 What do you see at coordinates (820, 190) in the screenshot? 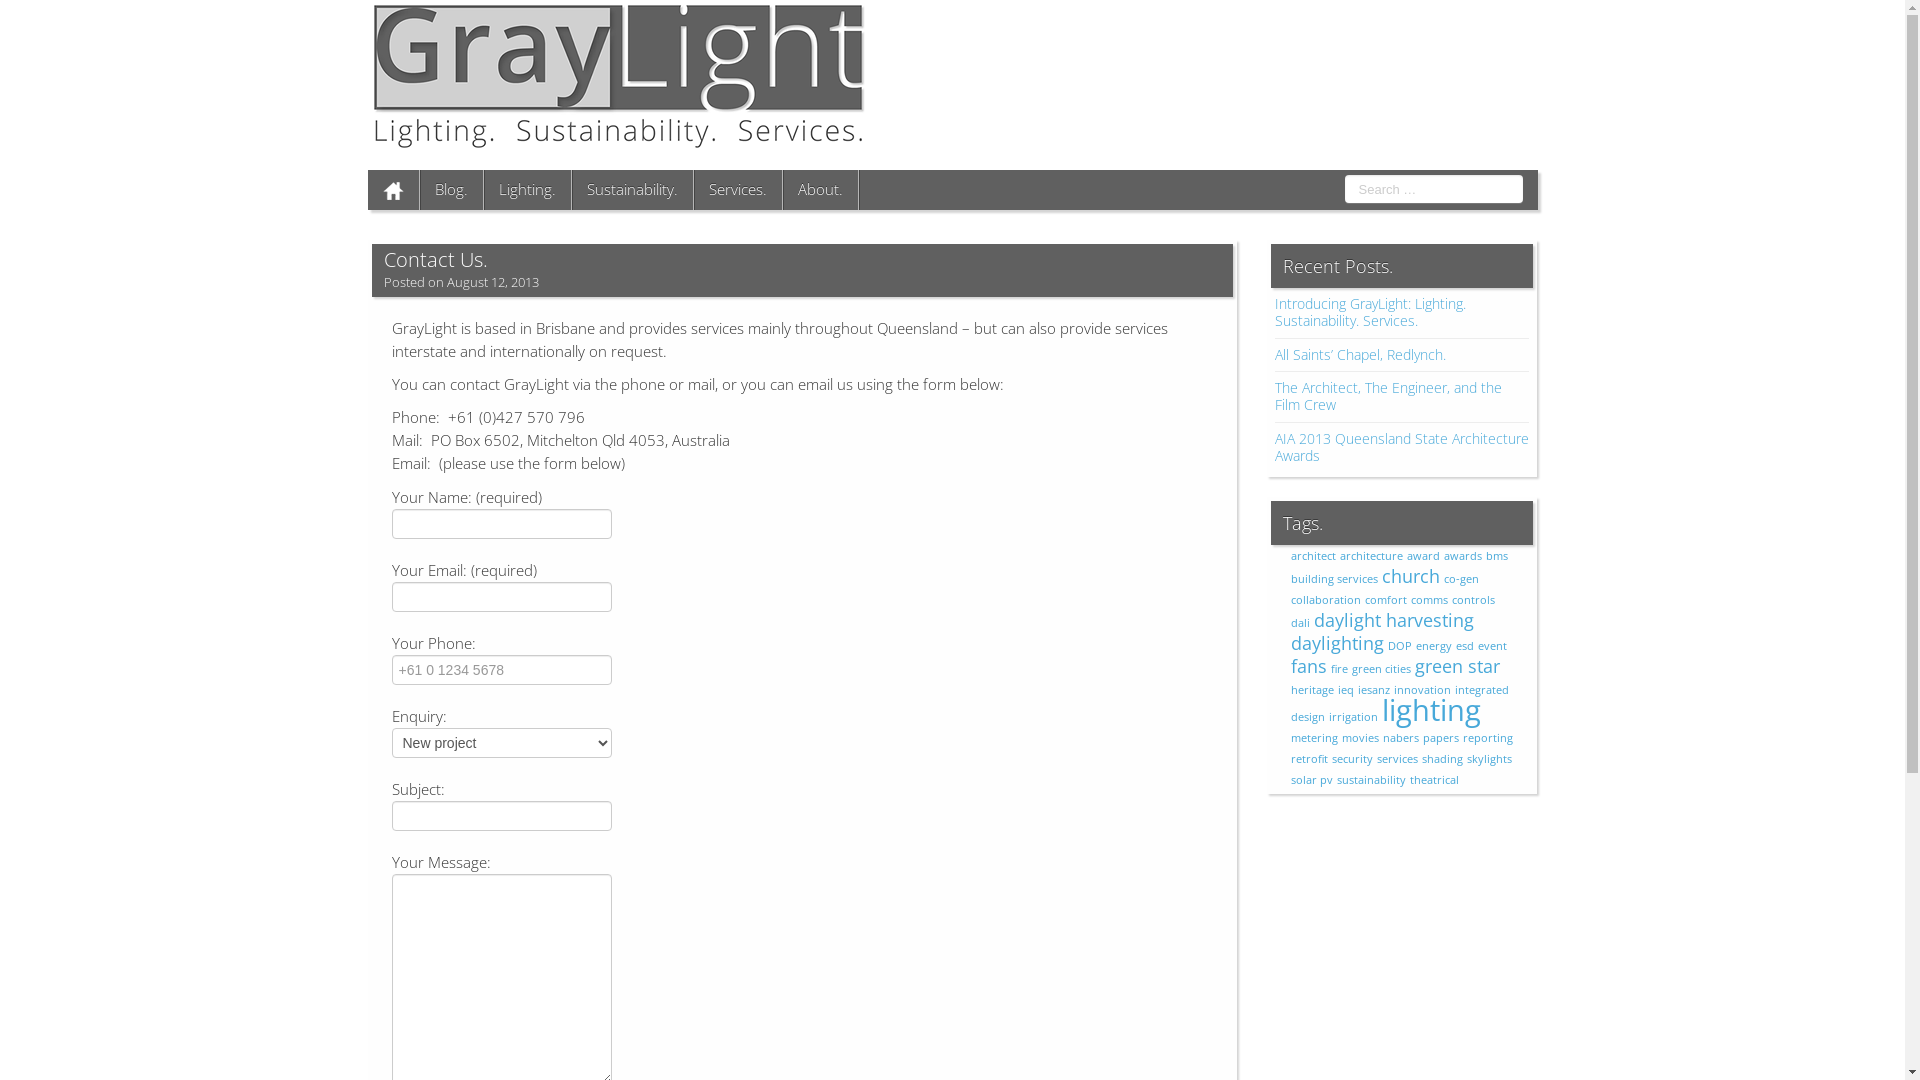
I see `About.` at bounding box center [820, 190].